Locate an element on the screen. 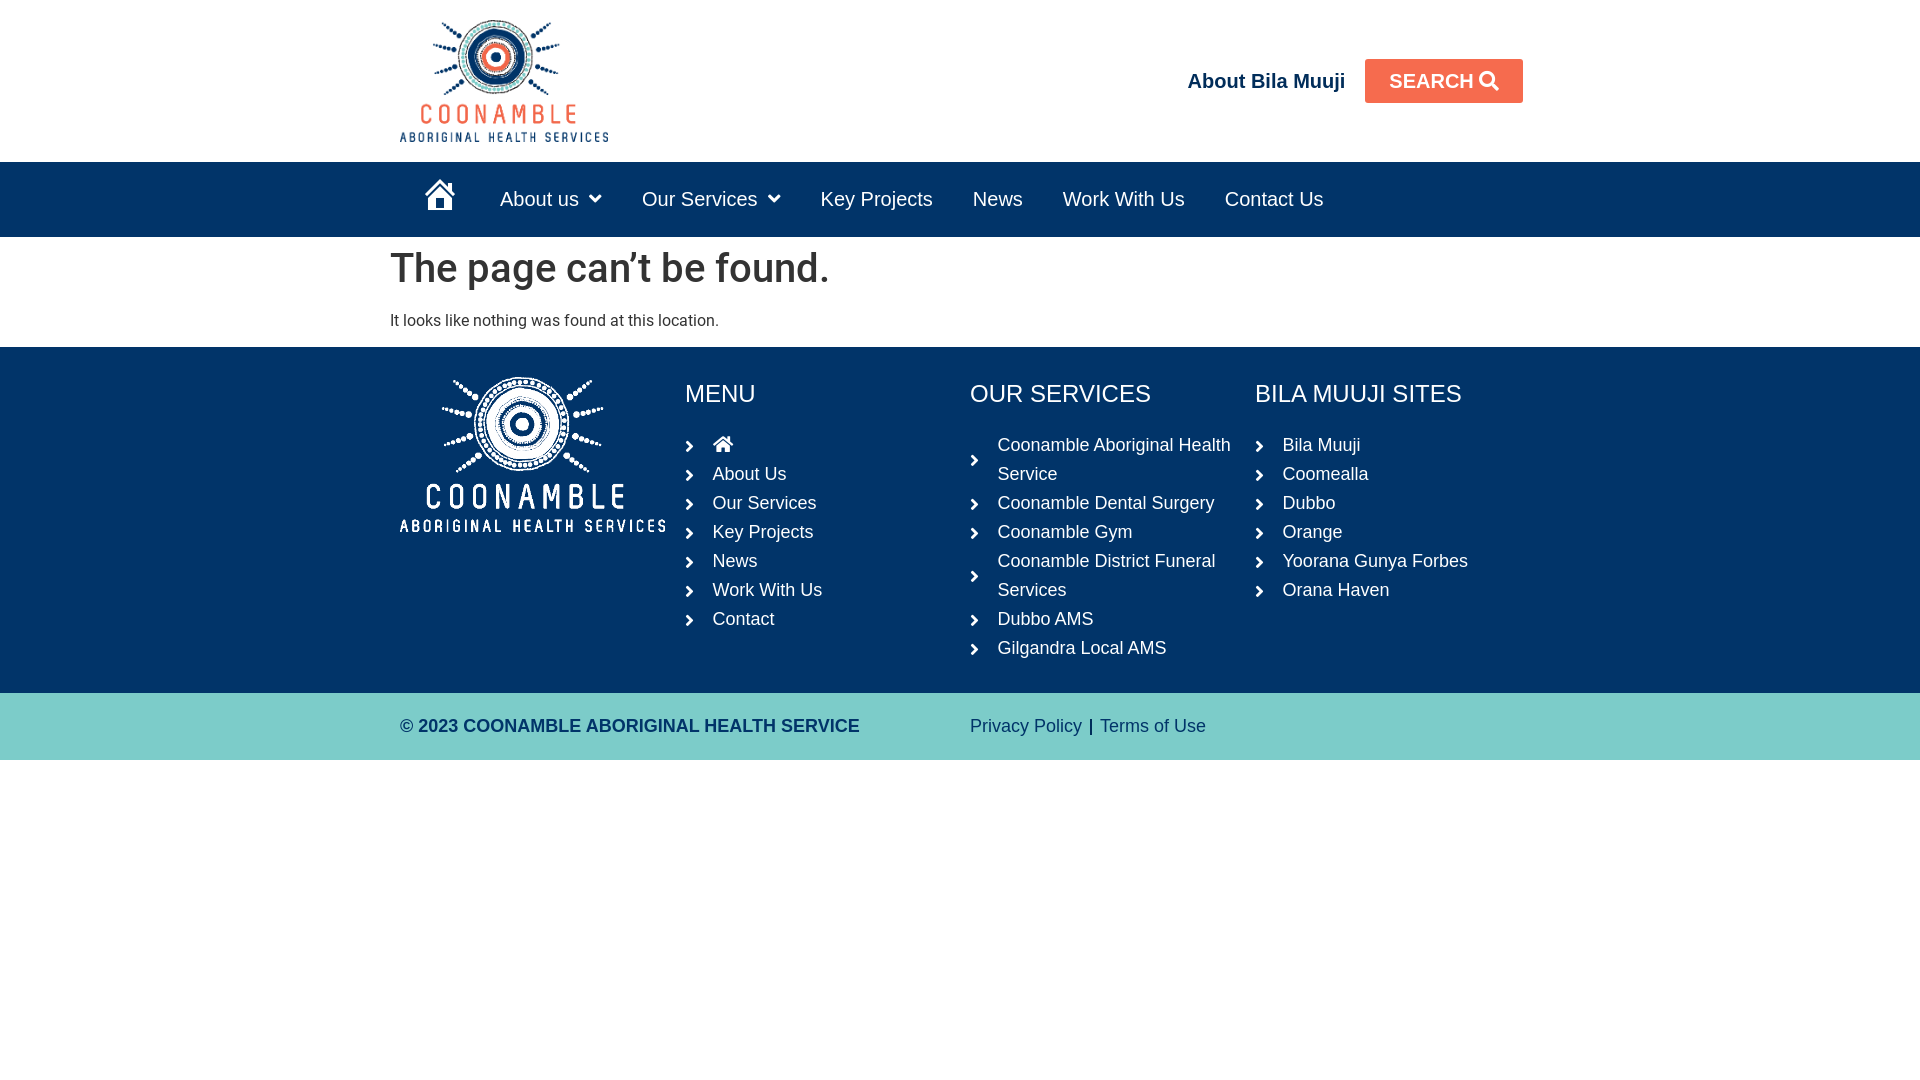  Contact is located at coordinates (818, 620).